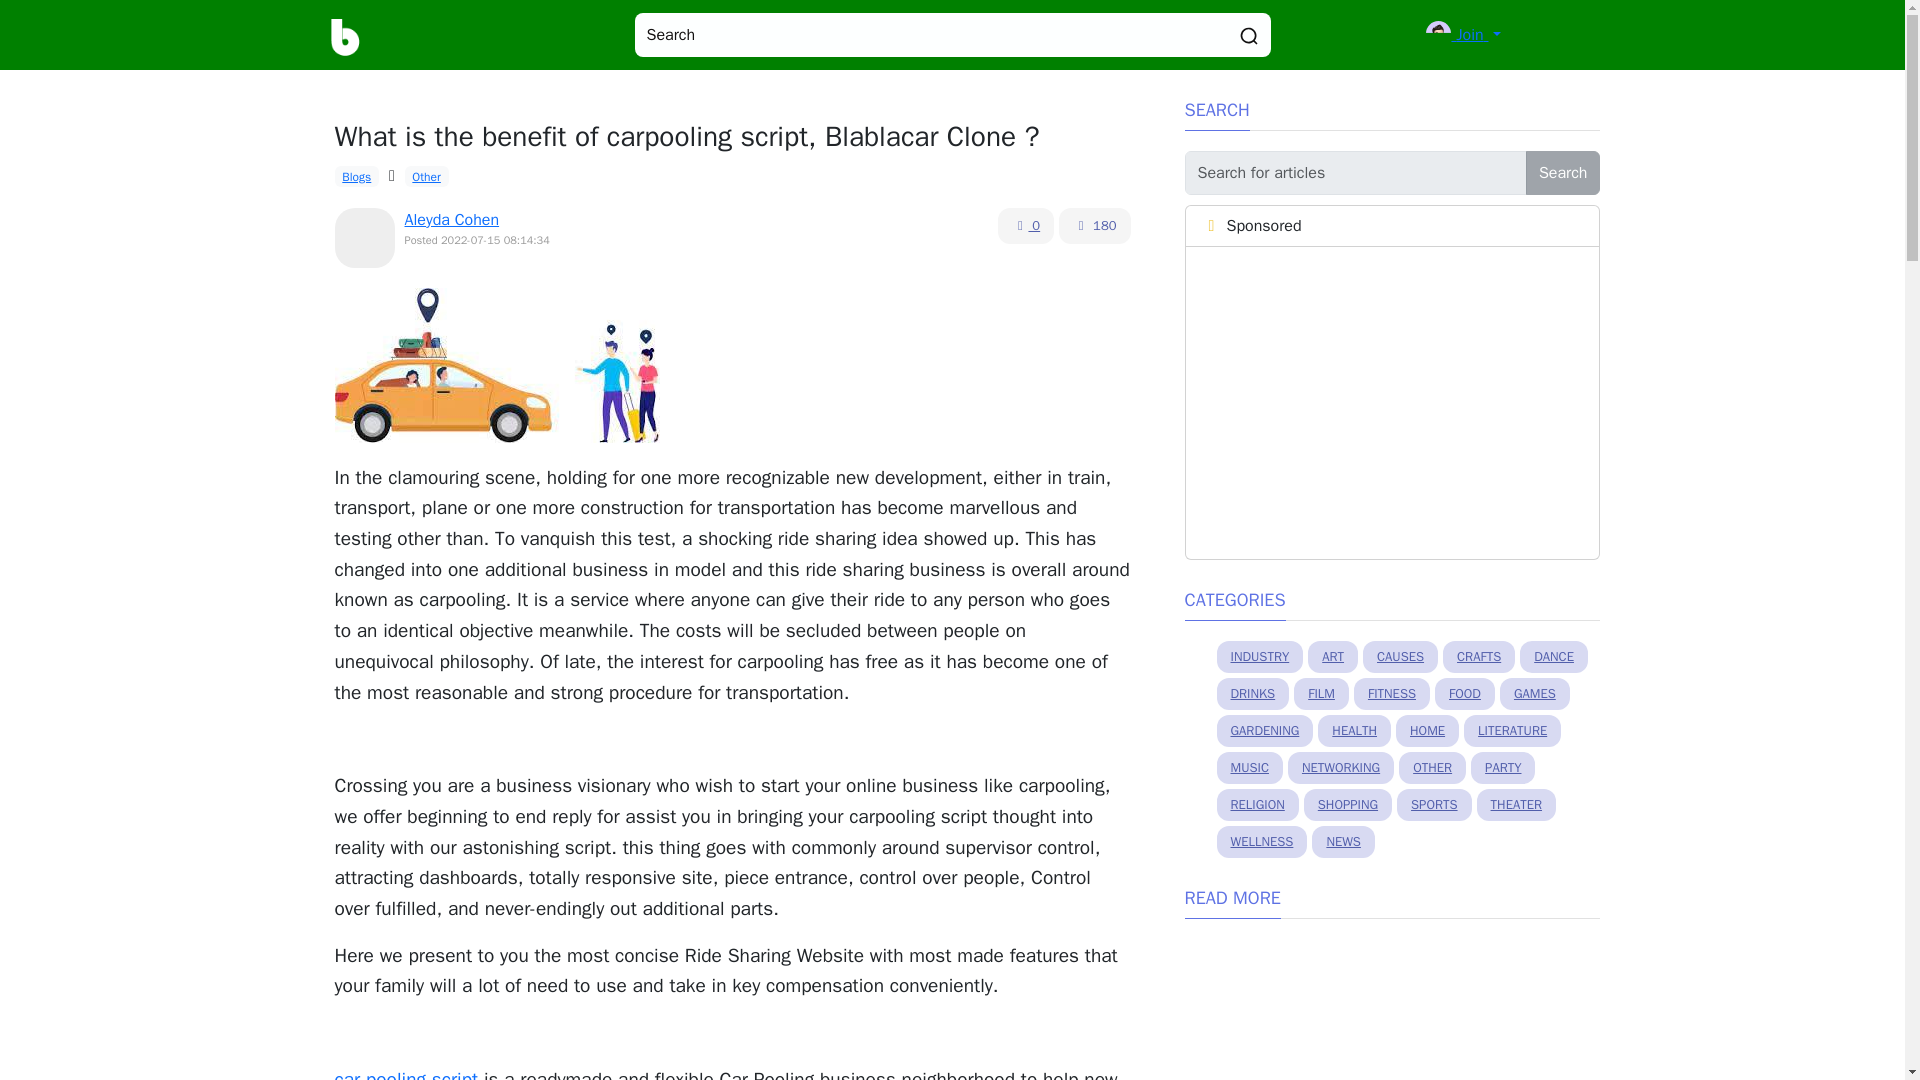 The height and width of the screenshot is (1080, 1920). Describe the element at coordinates (345, 36) in the screenshot. I see `Bresdel` at that location.